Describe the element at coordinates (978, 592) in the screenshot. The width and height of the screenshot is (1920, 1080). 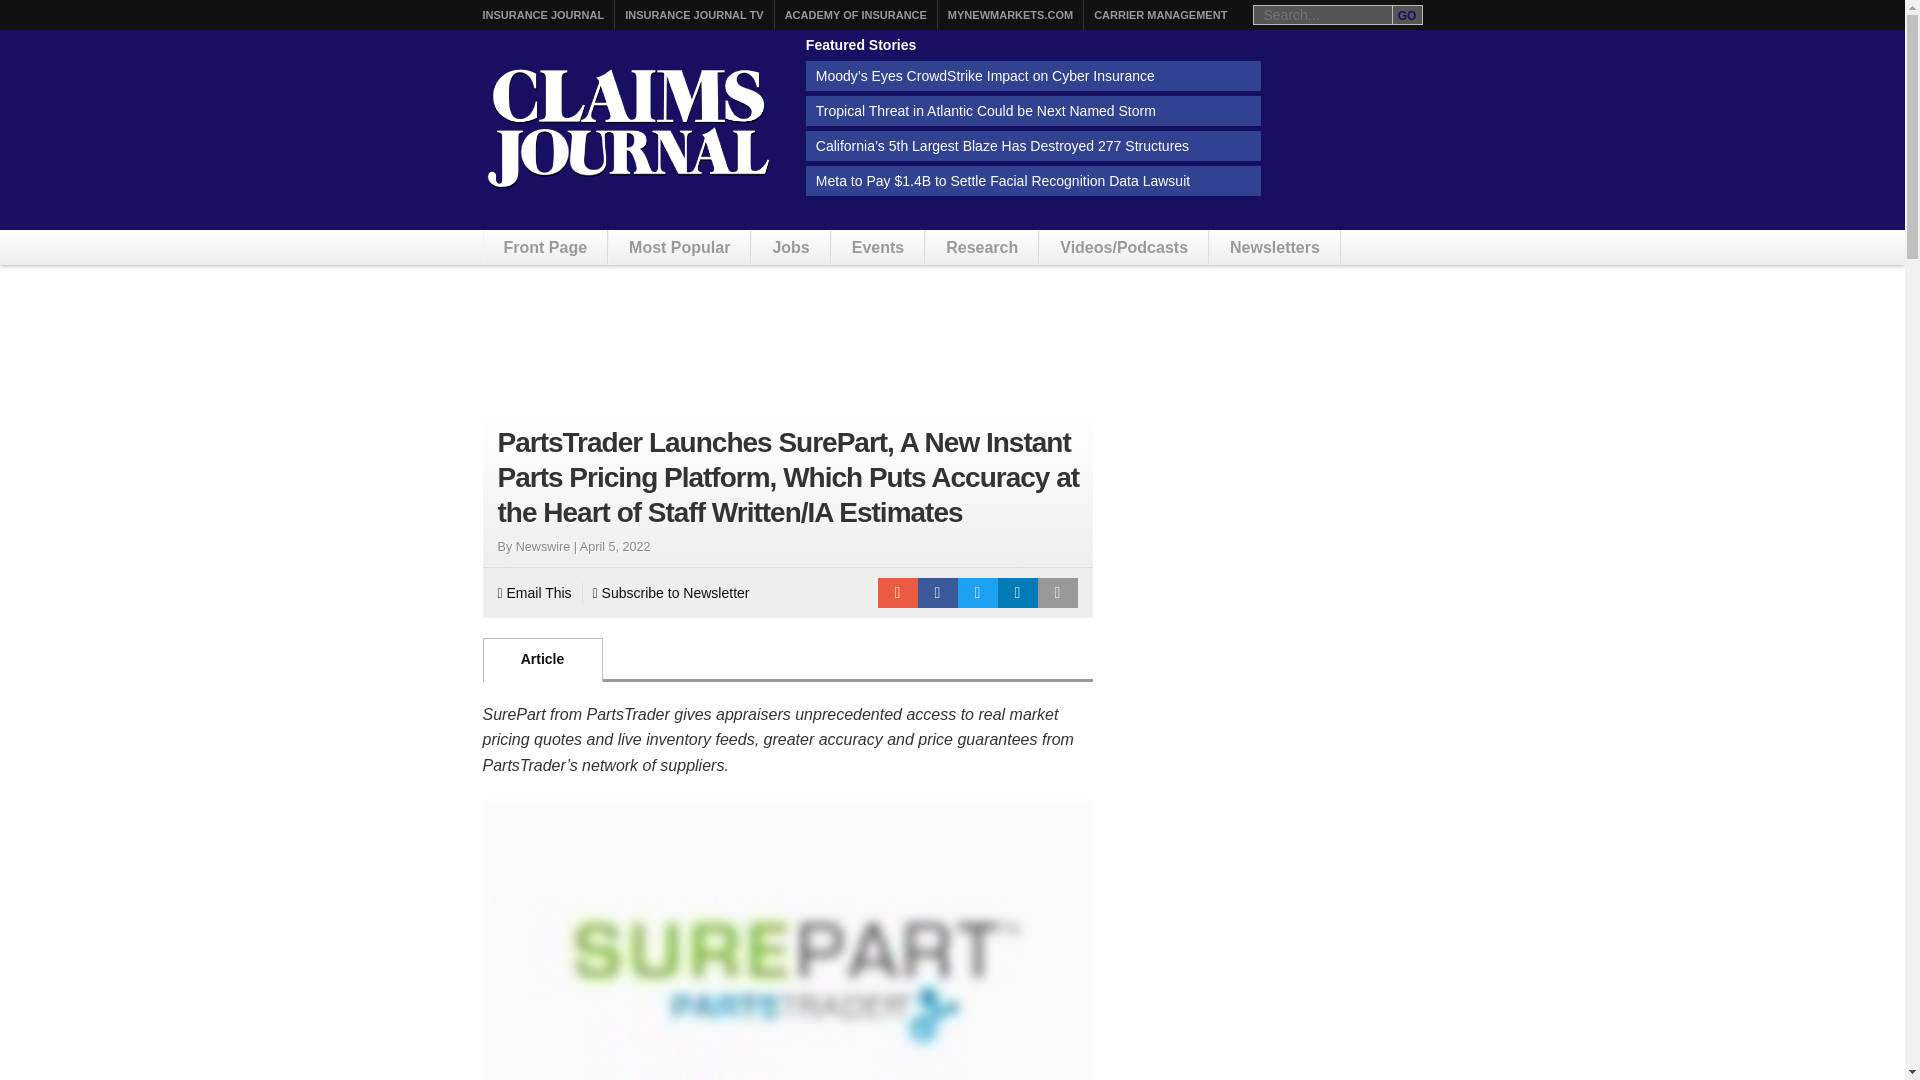
I see `Tweet` at that location.